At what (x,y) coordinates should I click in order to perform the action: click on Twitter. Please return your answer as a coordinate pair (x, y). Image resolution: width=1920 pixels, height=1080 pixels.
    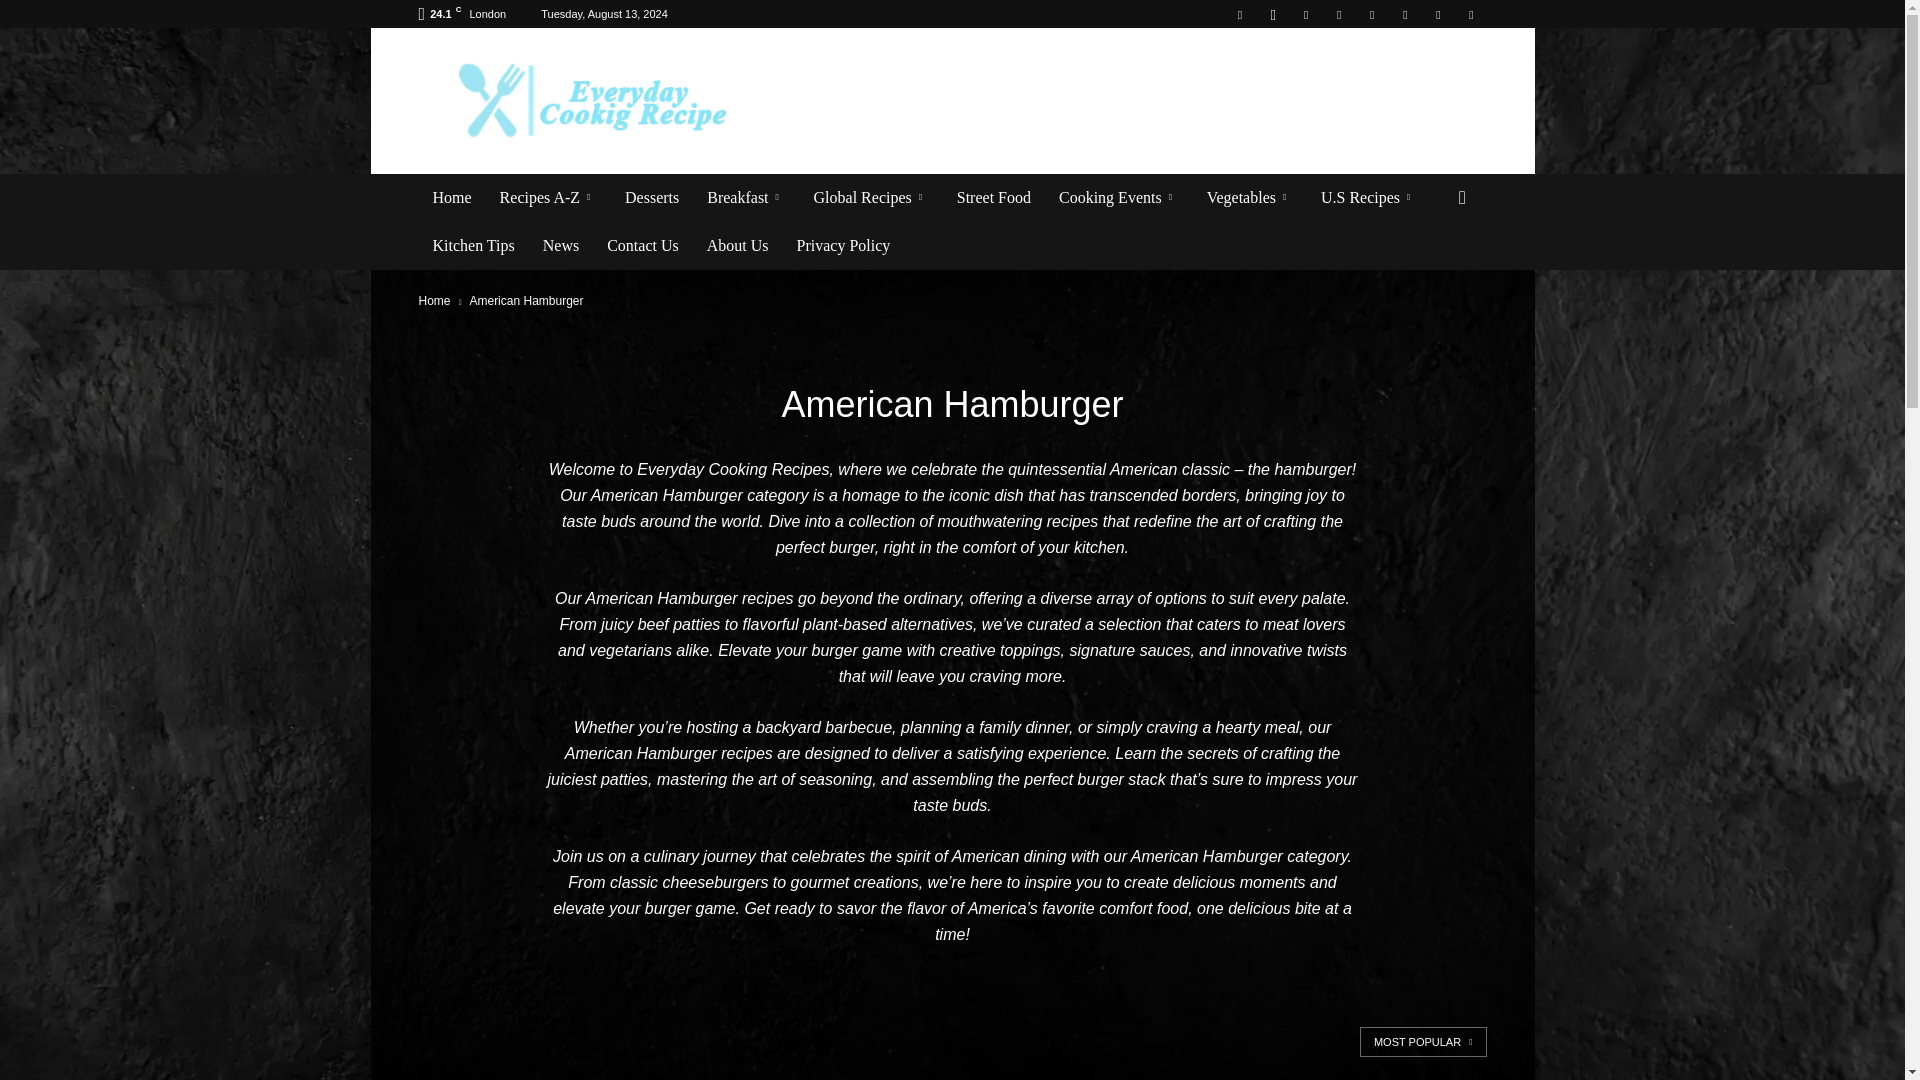
    Looking at the image, I should click on (1438, 14).